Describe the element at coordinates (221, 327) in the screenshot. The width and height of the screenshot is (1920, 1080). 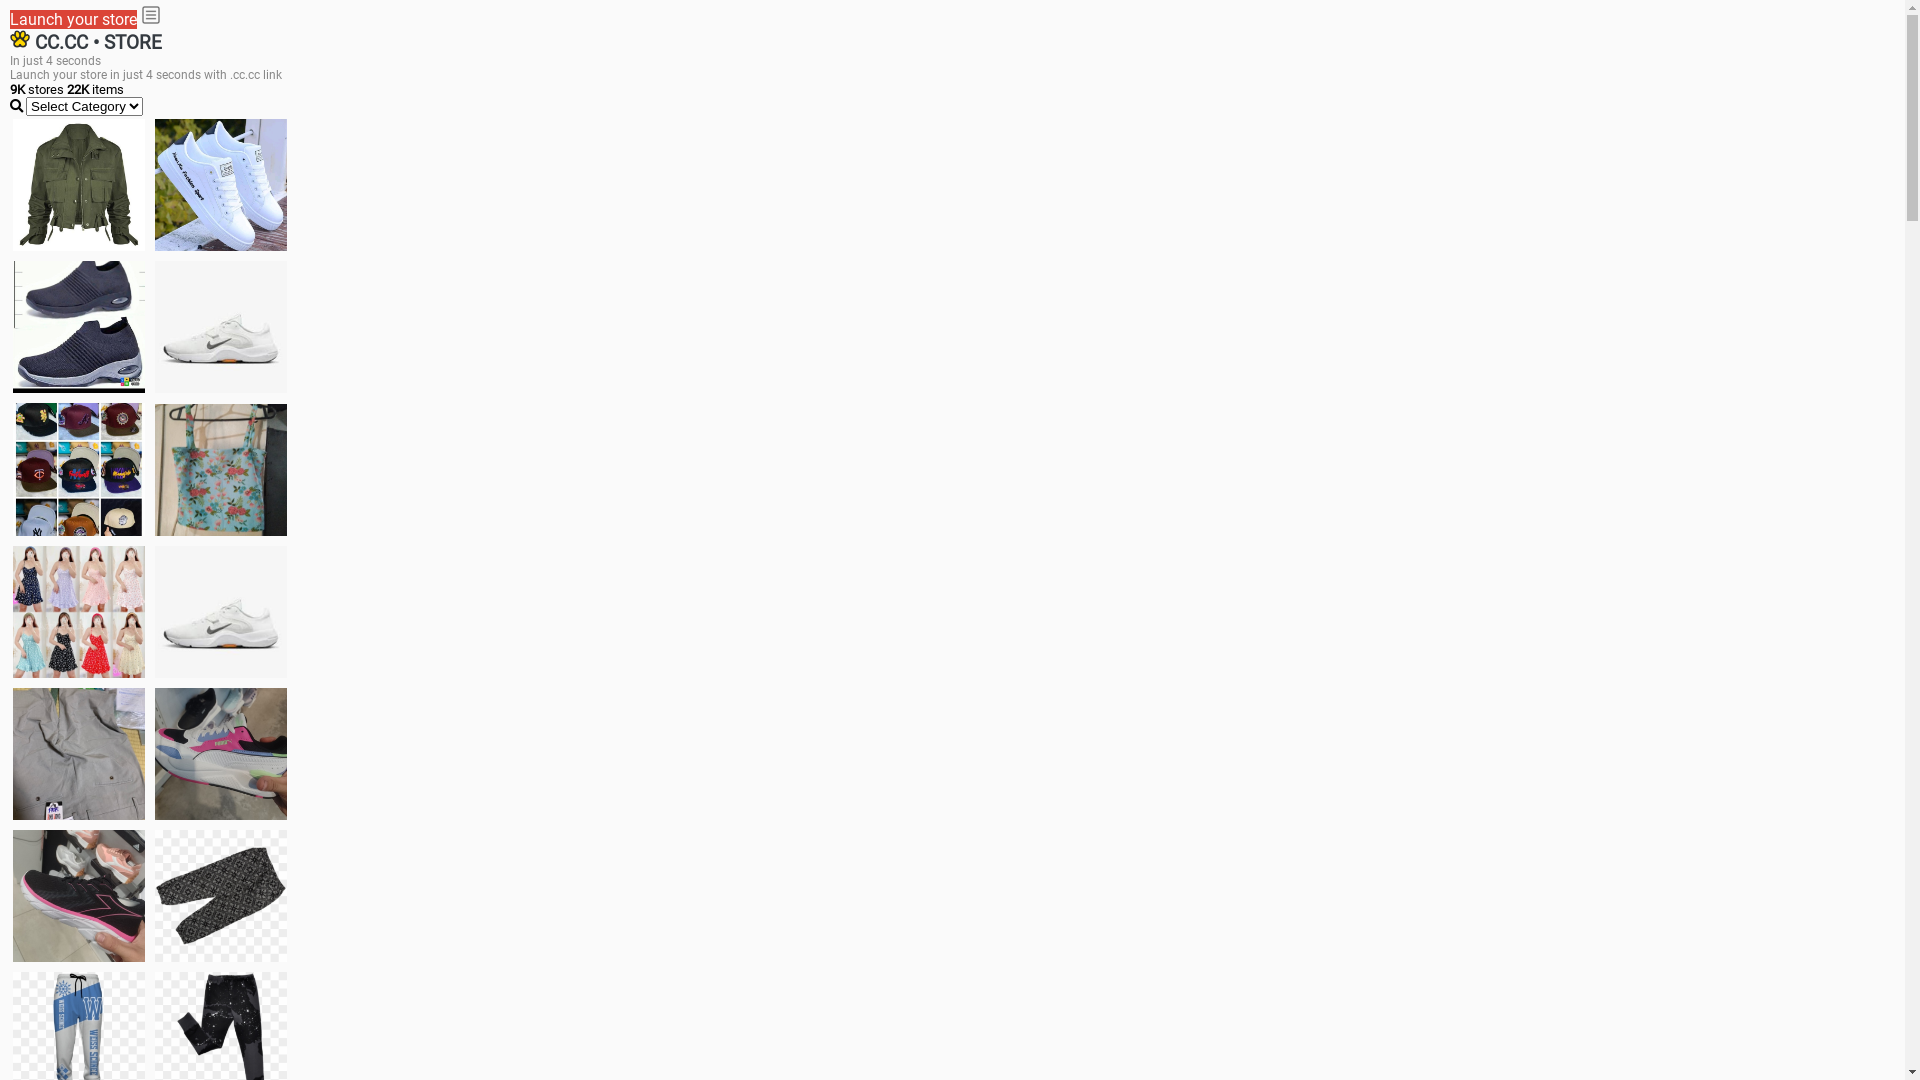
I see `Shoes for boys` at that location.